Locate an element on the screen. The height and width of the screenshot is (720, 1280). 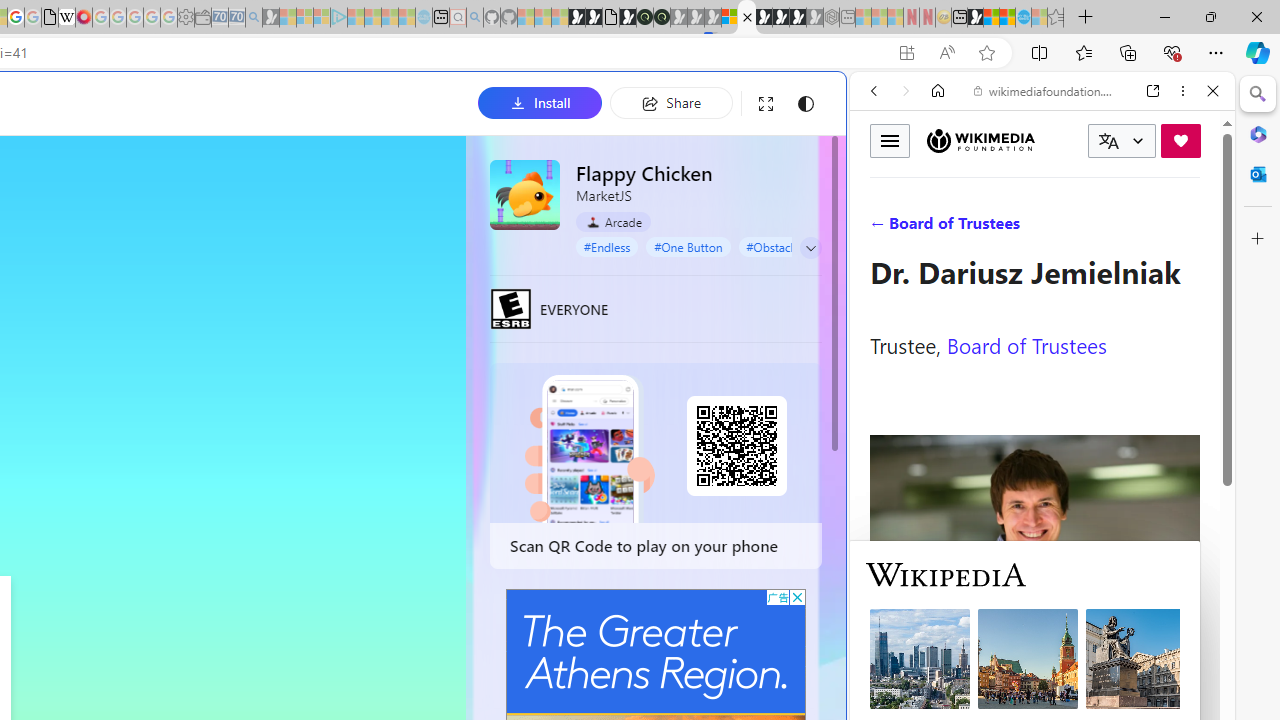
Microsoft Start - Sleeping is located at coordinates (390, 18).